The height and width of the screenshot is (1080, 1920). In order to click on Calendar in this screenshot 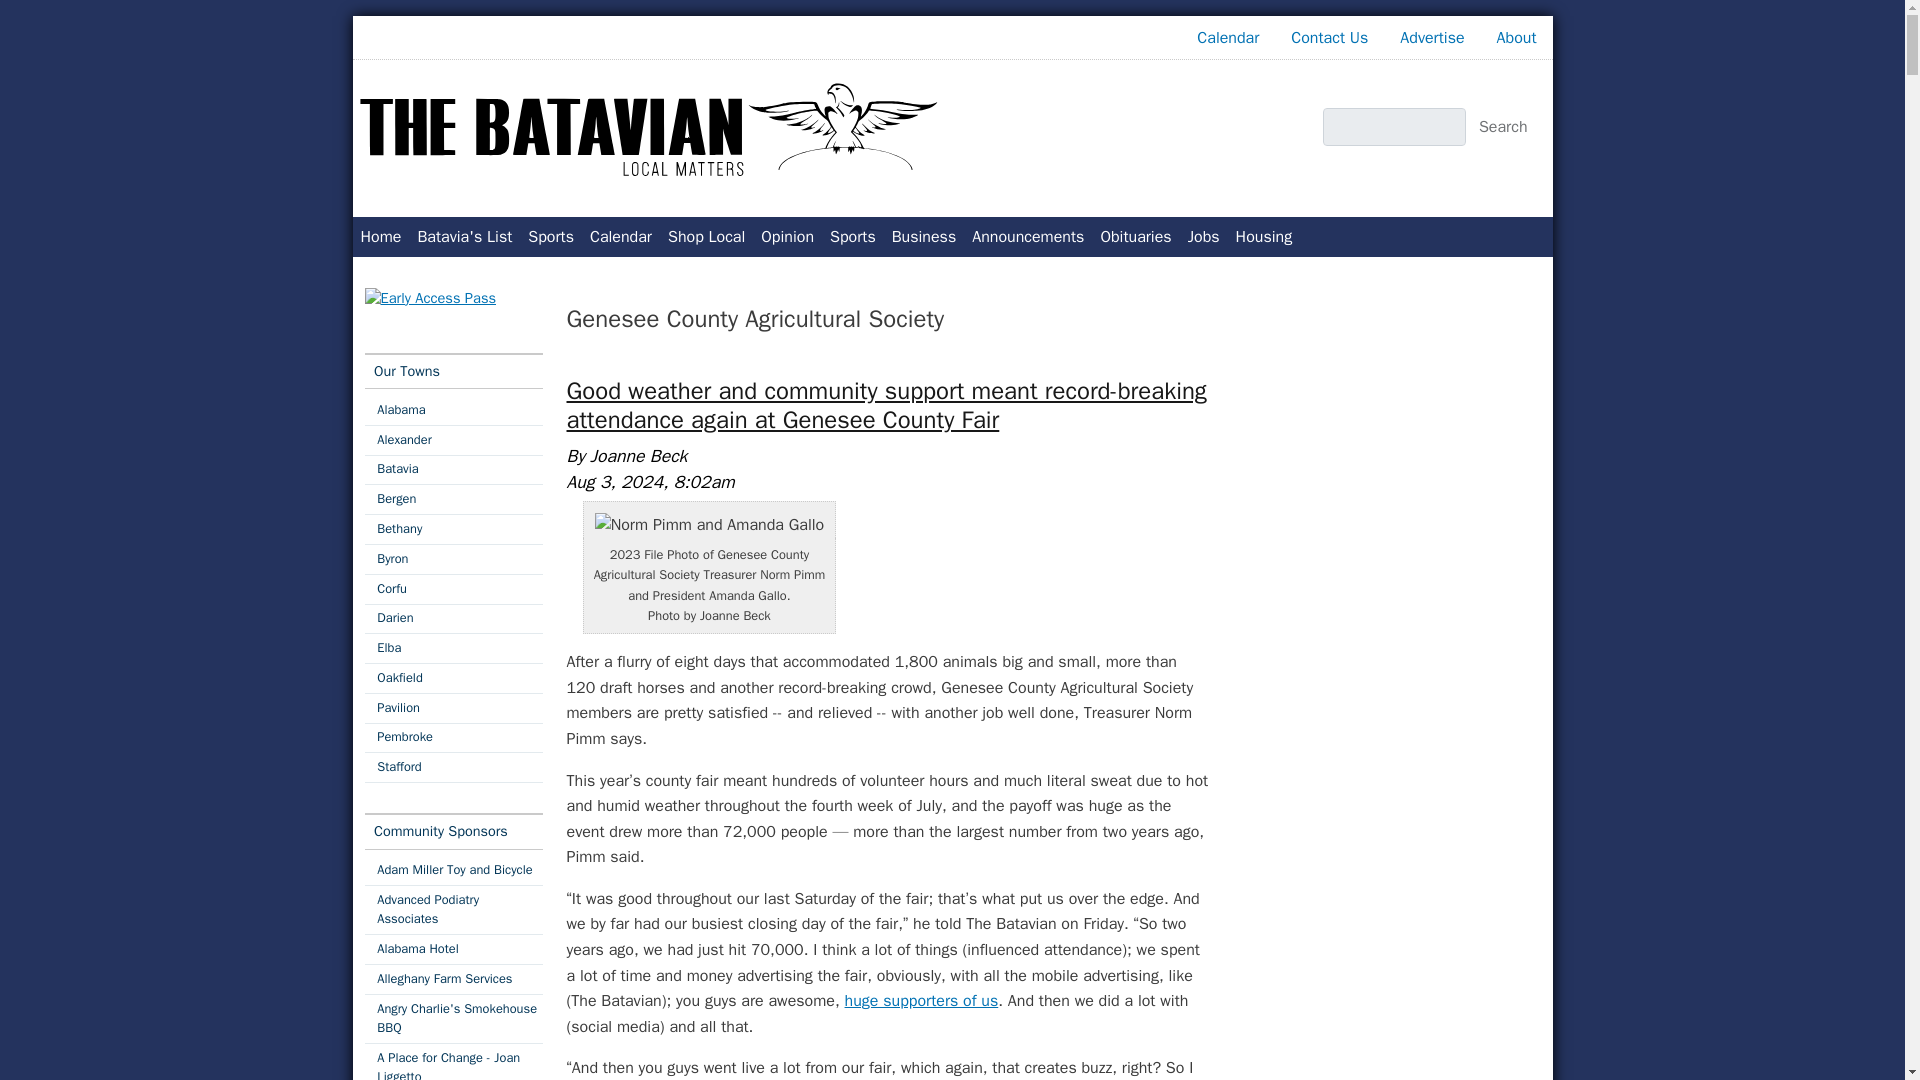, I will do `click(1227, 38)`.